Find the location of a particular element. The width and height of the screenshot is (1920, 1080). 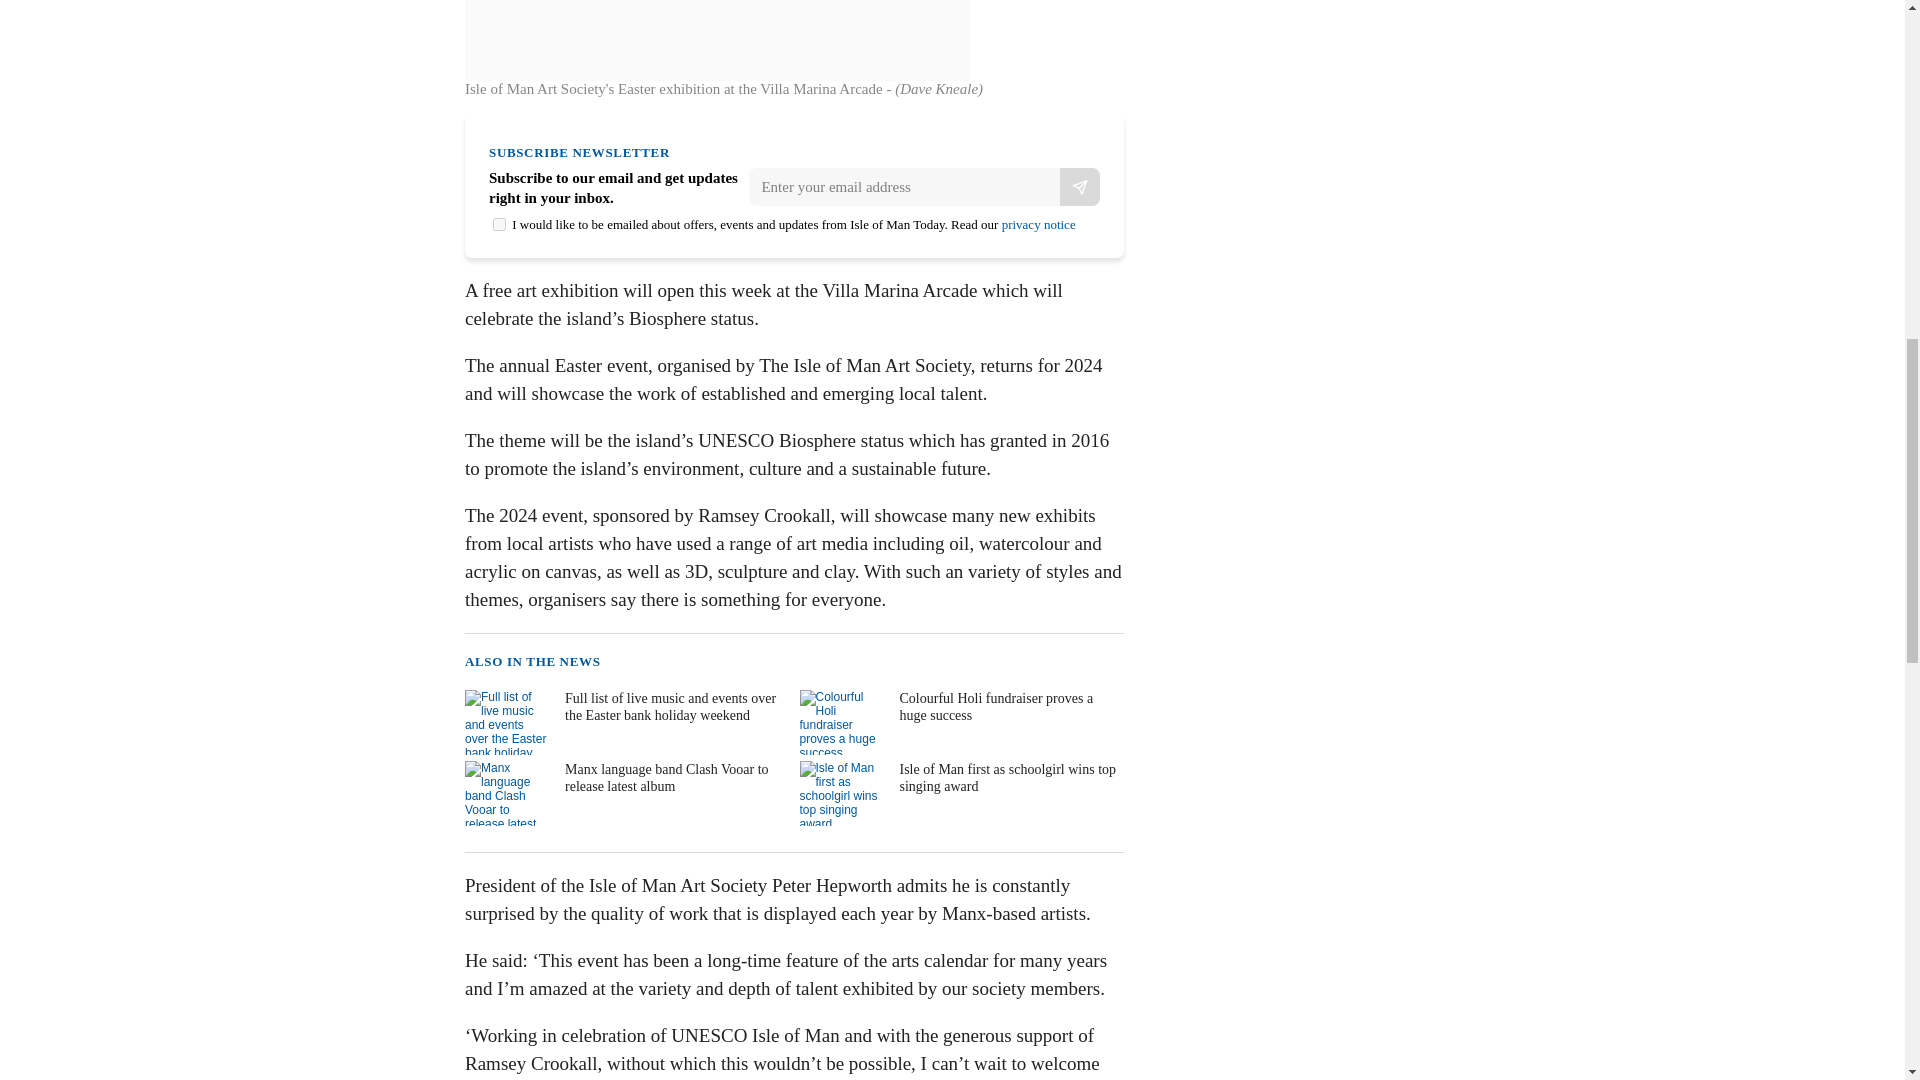

Isle of Man first as schoolgirl wins top singing award is located at coordinates (960, 794).